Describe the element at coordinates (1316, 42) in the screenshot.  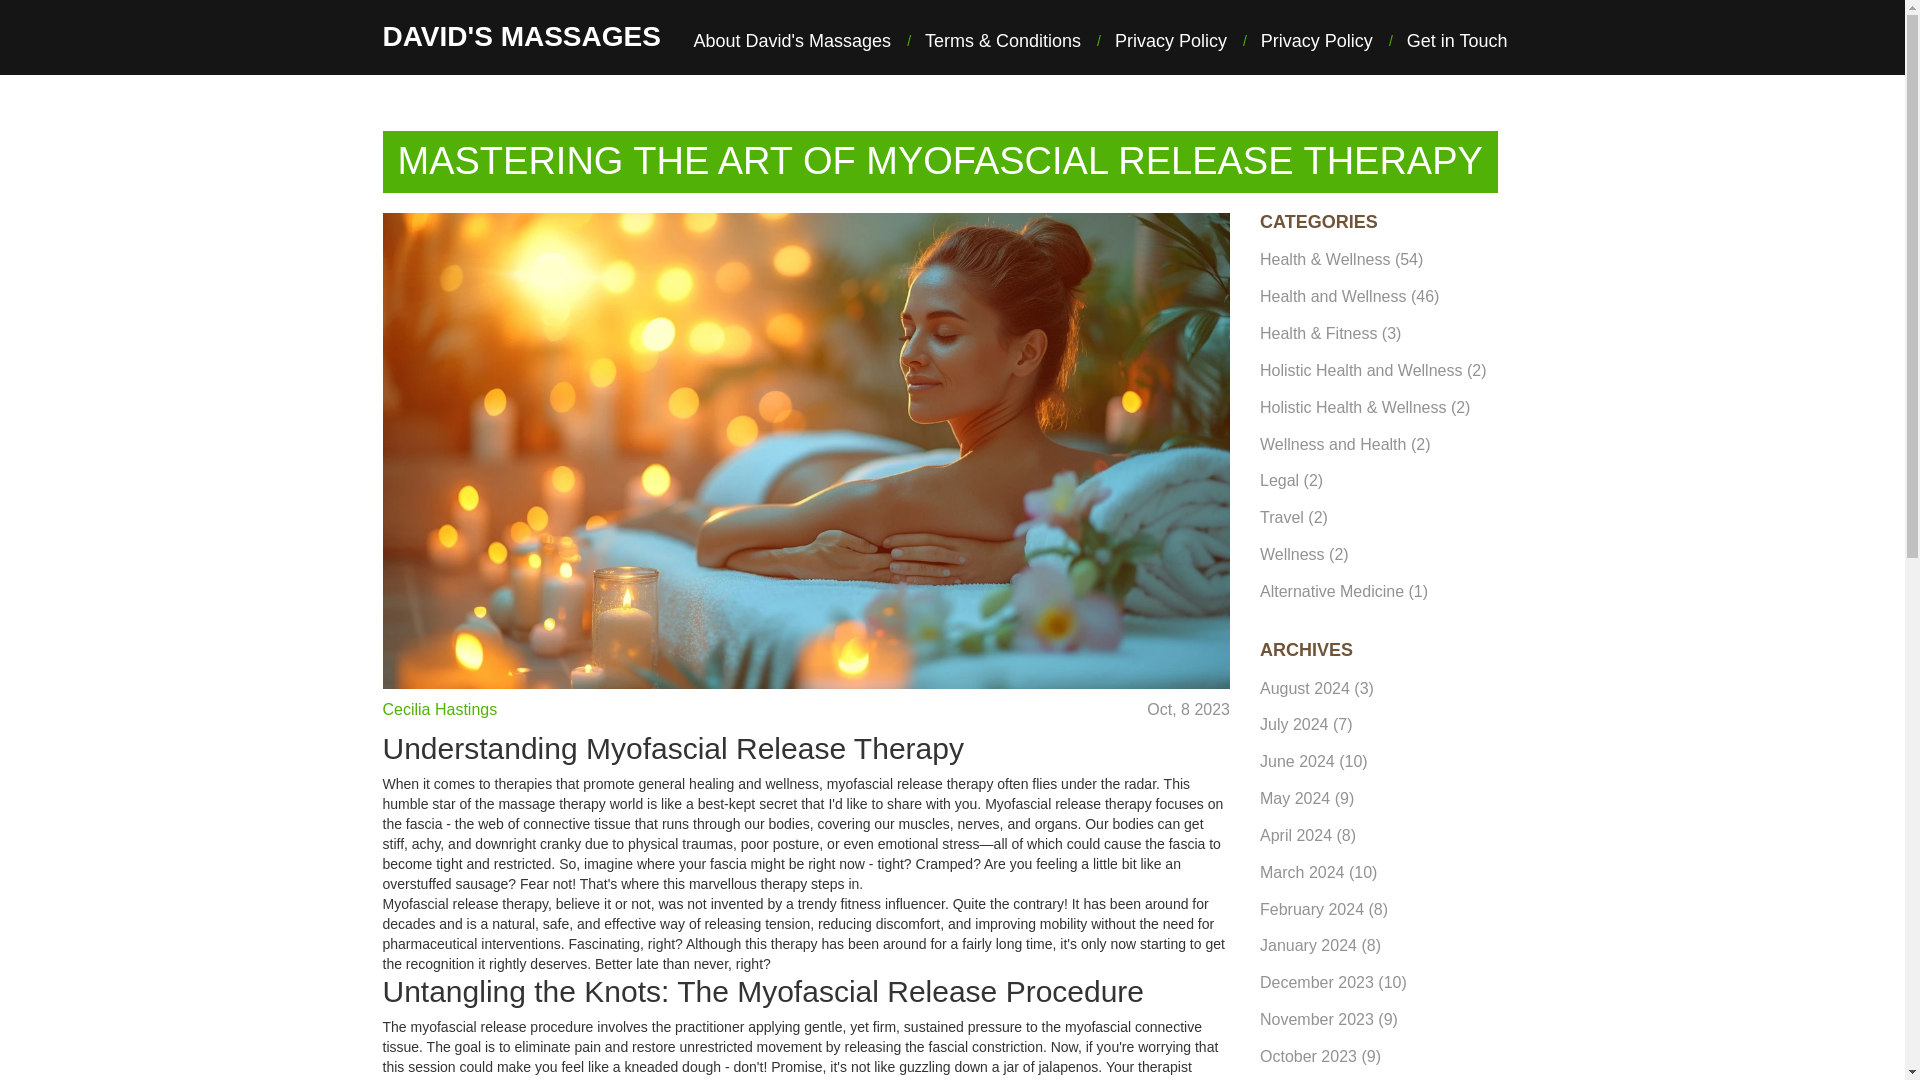
I see `Privacy Policy` at that location.